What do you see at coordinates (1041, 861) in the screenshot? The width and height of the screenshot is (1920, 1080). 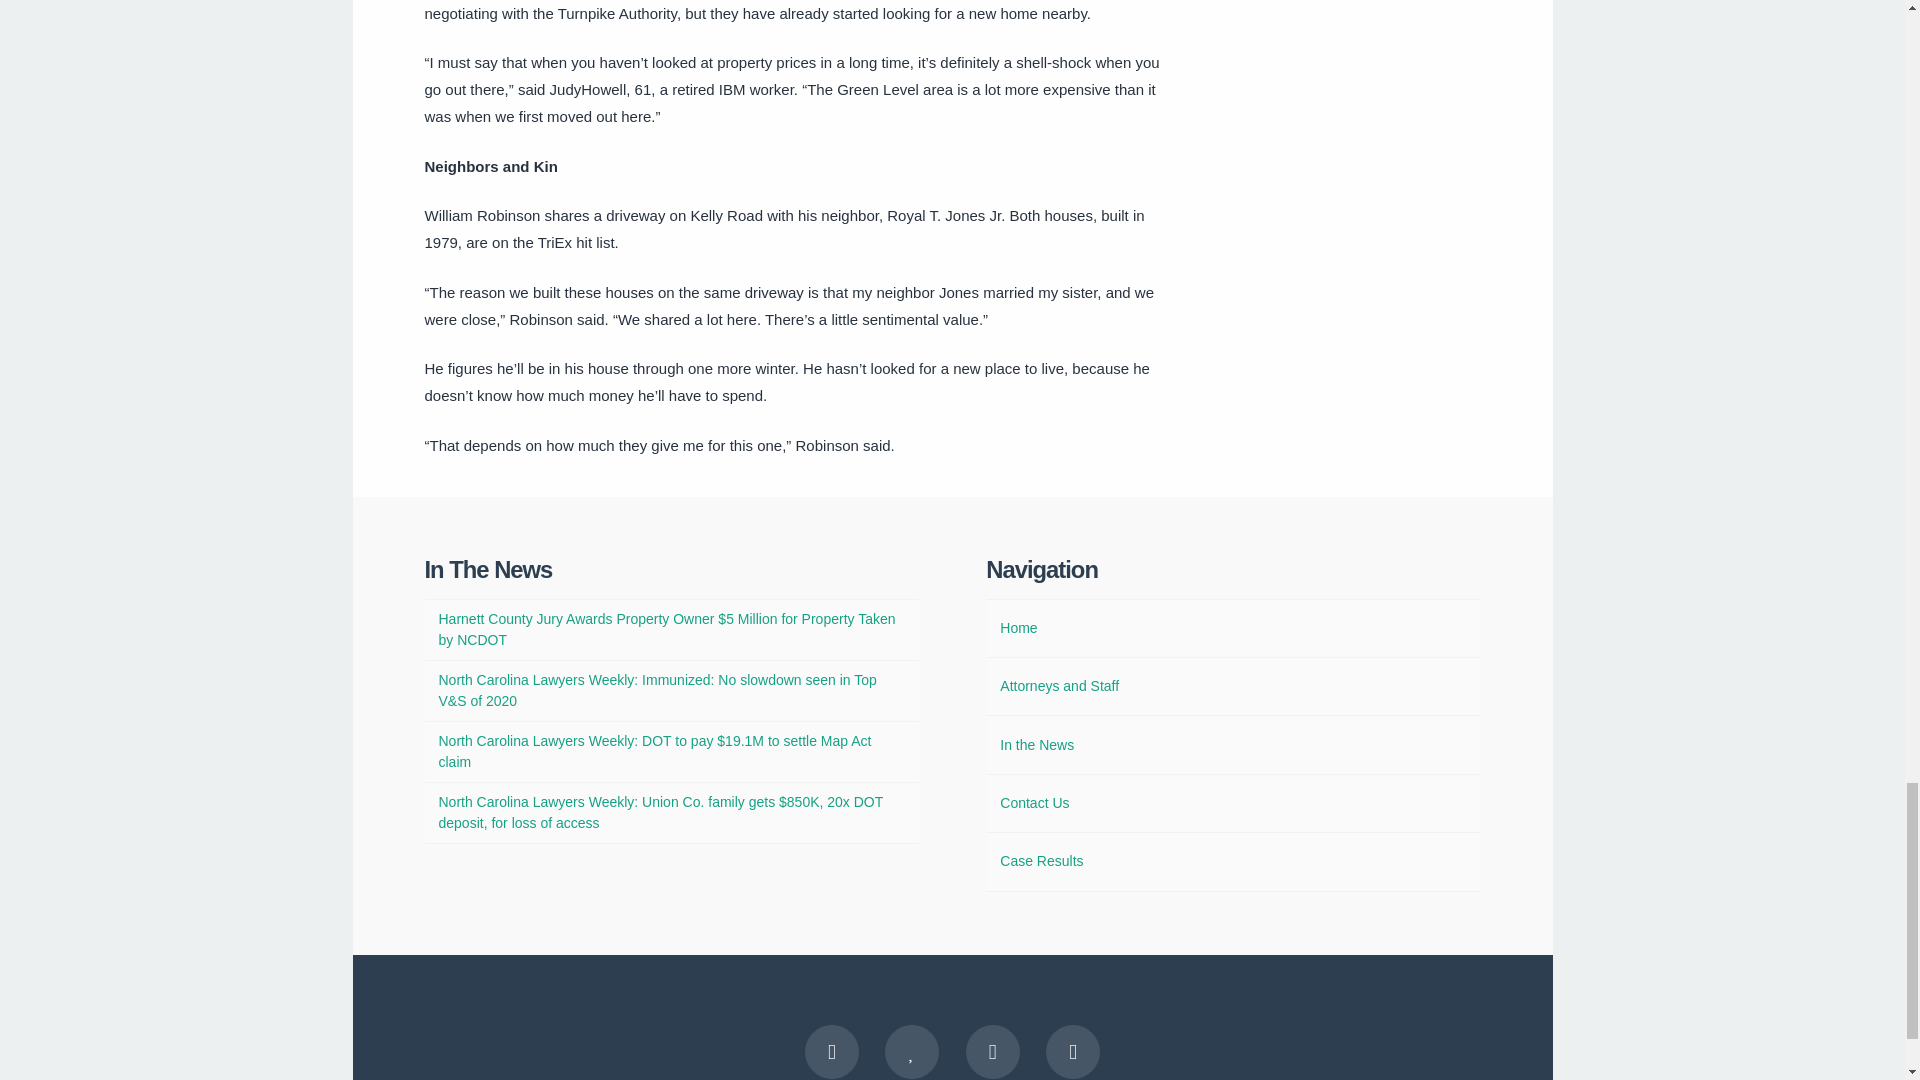 I see `Case Results` at bounding box center [1041, 861].